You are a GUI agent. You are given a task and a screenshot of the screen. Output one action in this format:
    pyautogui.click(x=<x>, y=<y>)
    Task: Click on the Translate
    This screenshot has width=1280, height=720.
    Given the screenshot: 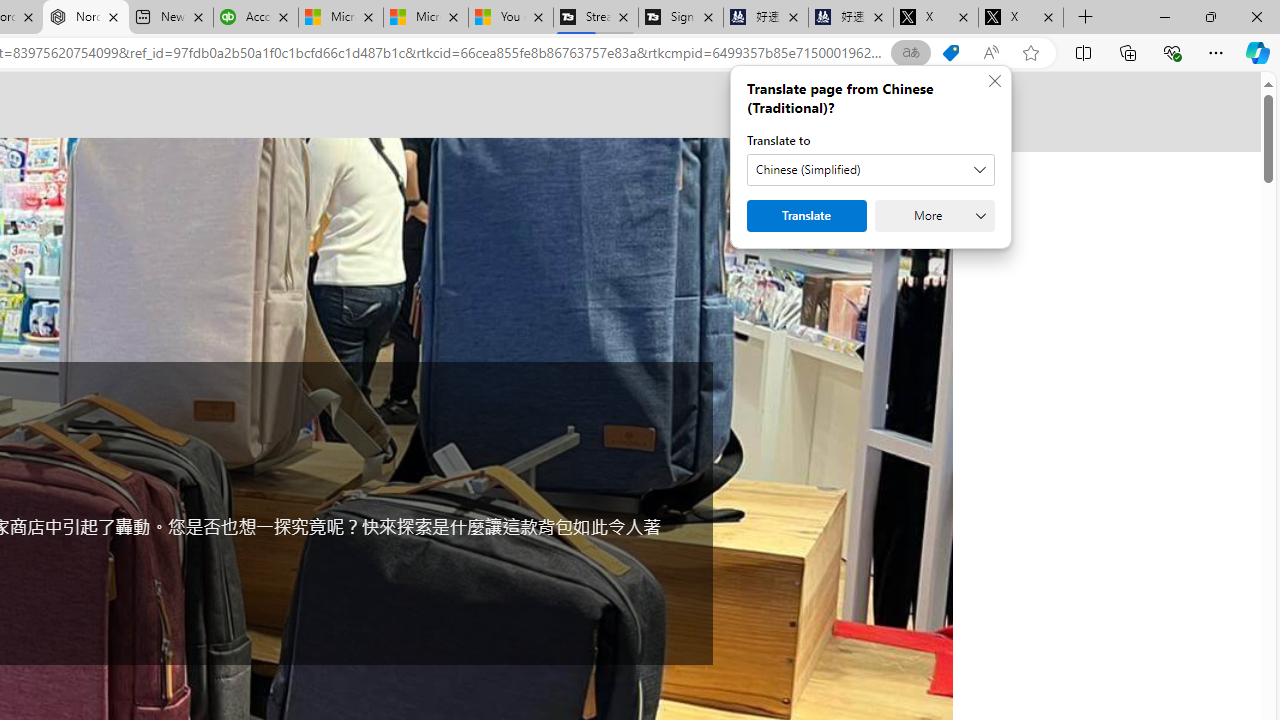 What is the action you would take?
    pyautogui.click(x=806, y=216)
    